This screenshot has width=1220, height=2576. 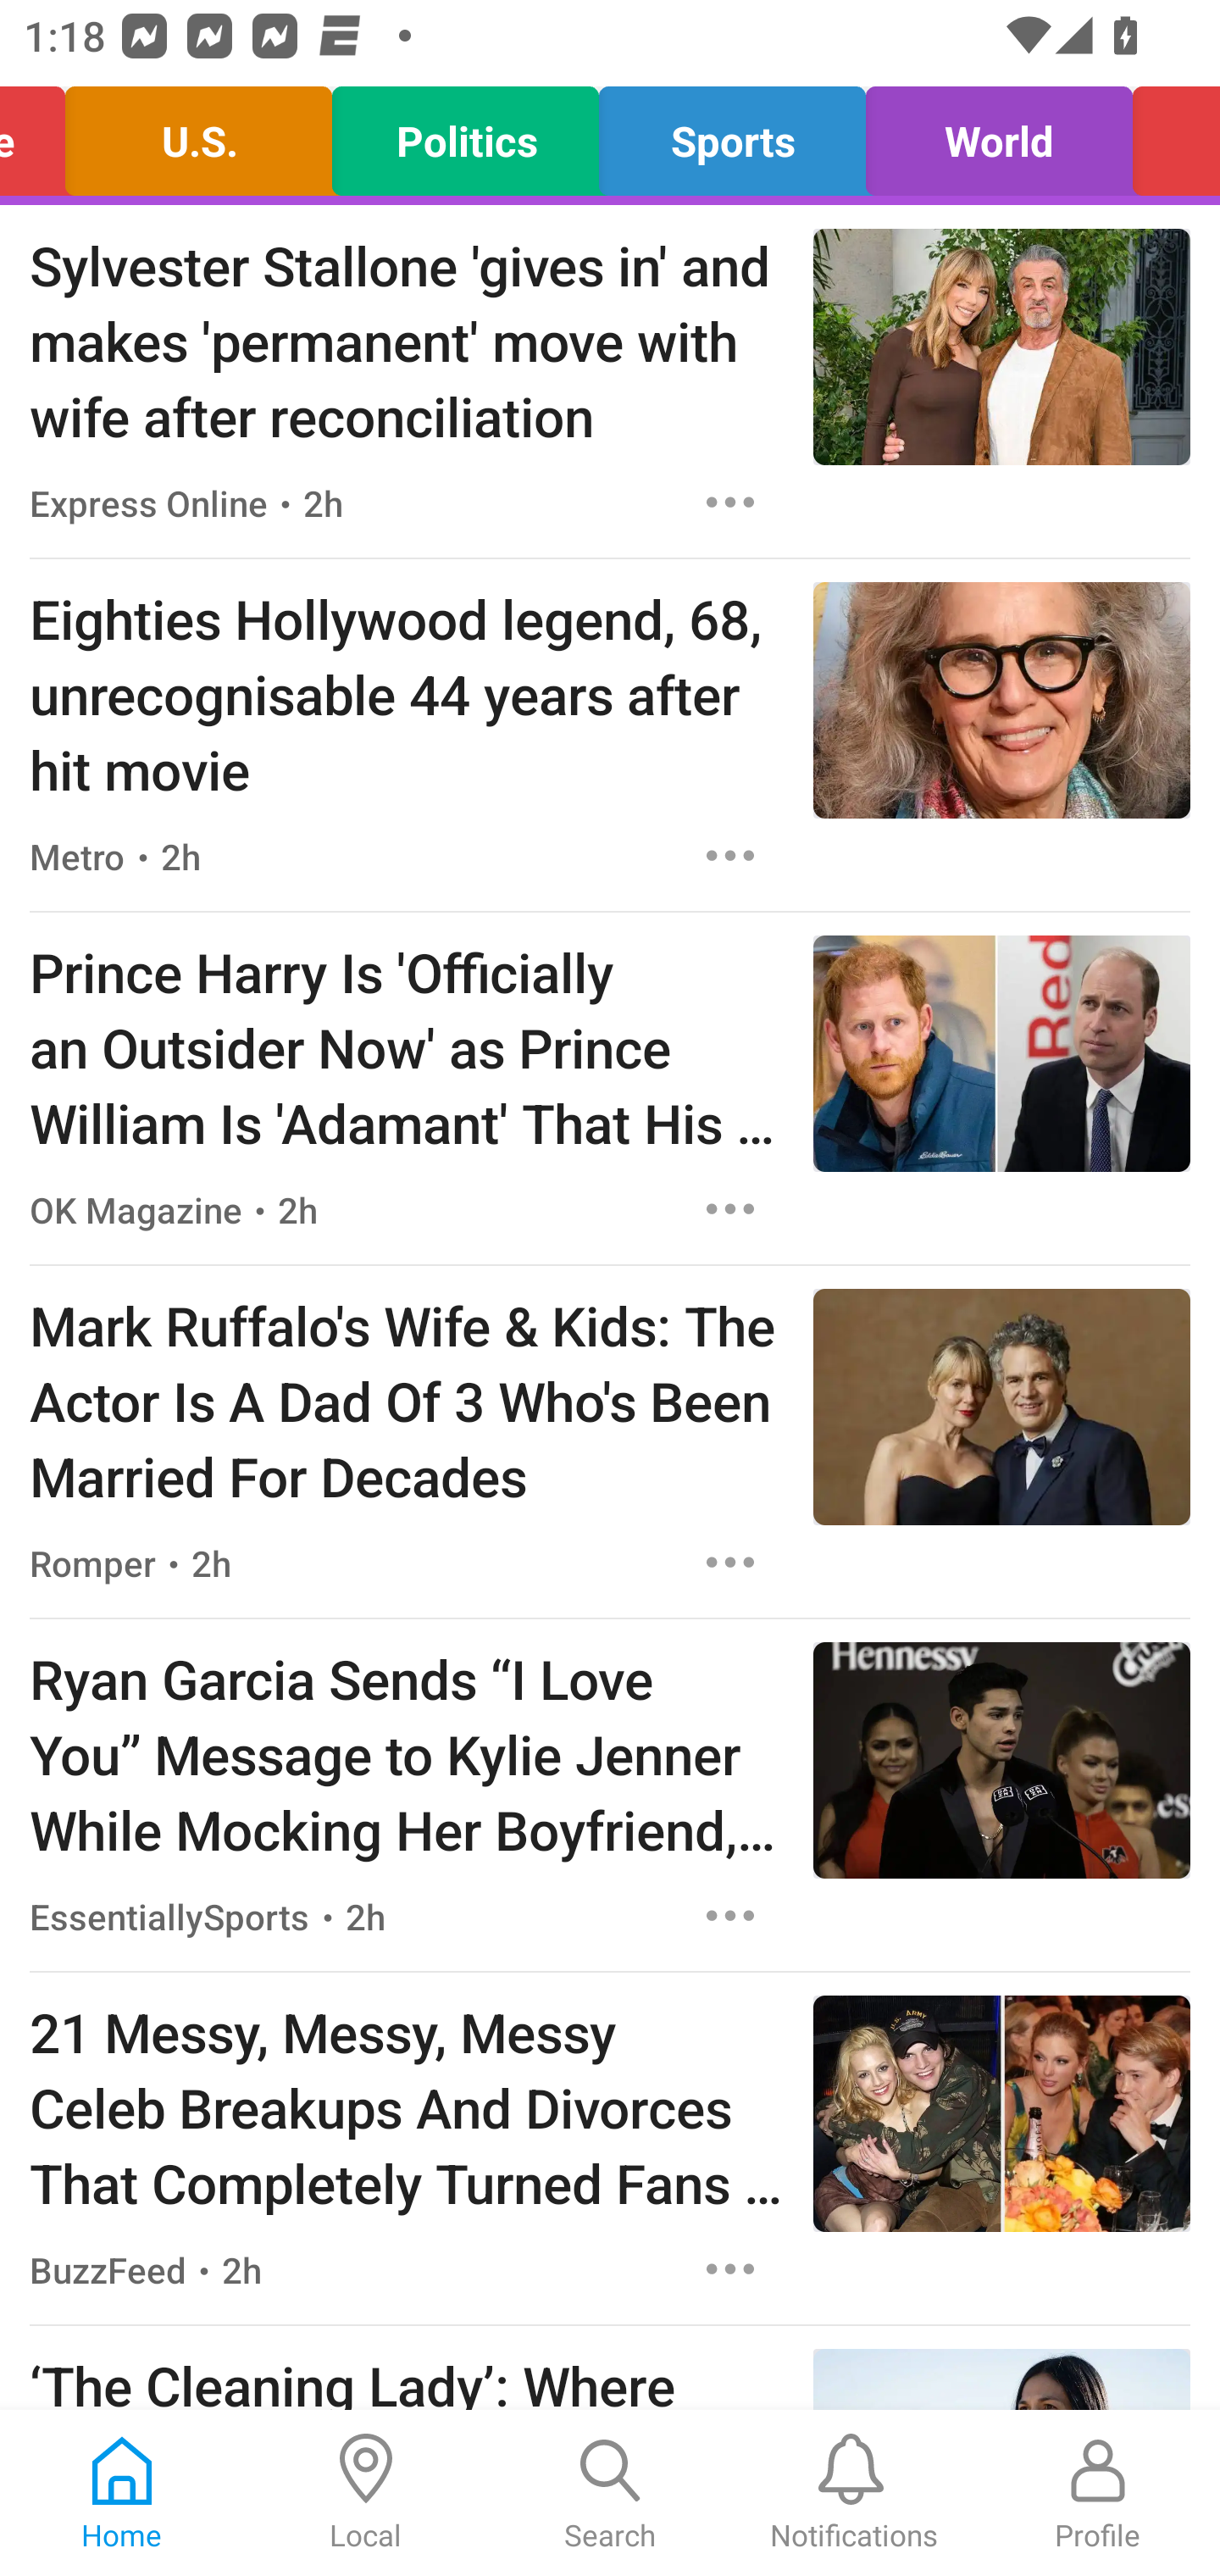 What do you see at coordinates (730, 854) in the screenshot?
I see `Options` at bounding box center [730, 854].